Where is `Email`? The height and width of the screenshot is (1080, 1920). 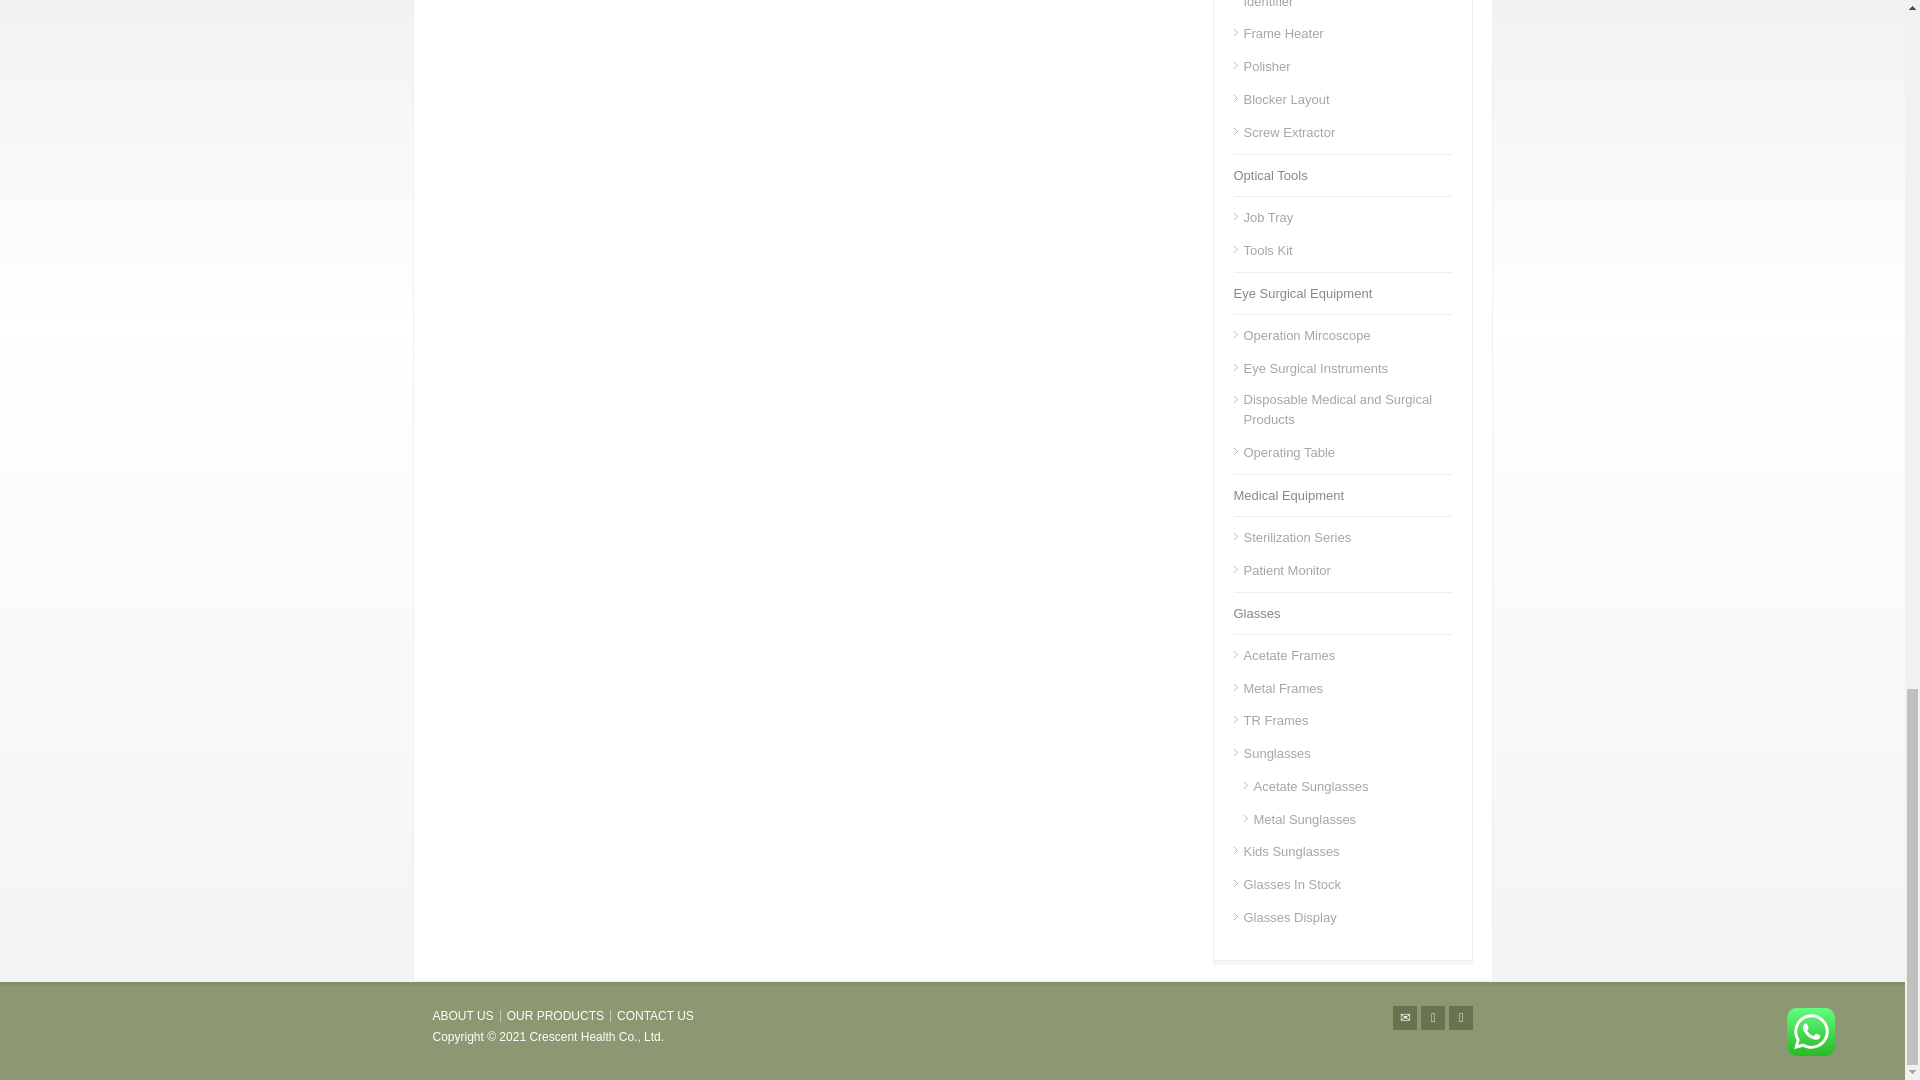 Email is located at coordinates (1404, 1018).